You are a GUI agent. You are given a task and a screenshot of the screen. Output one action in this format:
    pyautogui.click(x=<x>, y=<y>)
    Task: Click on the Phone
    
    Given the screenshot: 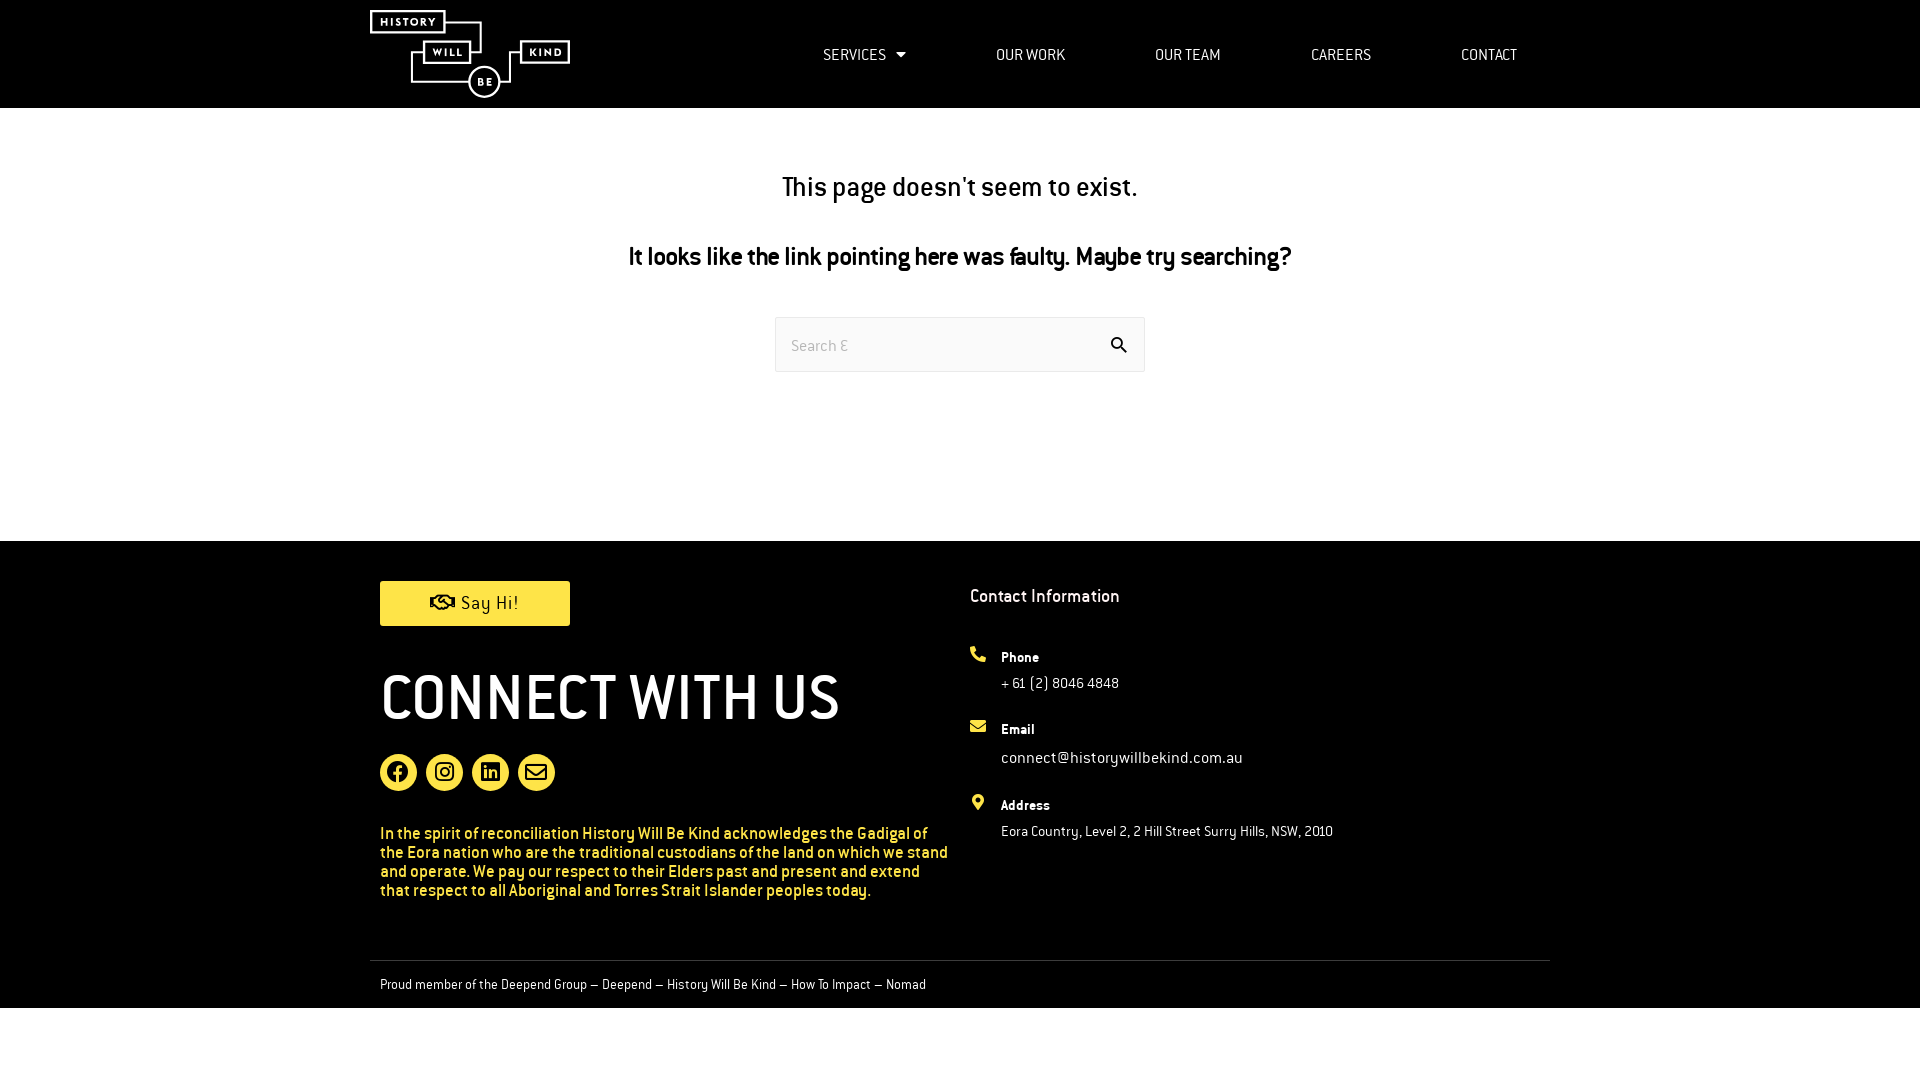 What is the action you would take?
    pyautogui.click(x=1020, y=656)
    